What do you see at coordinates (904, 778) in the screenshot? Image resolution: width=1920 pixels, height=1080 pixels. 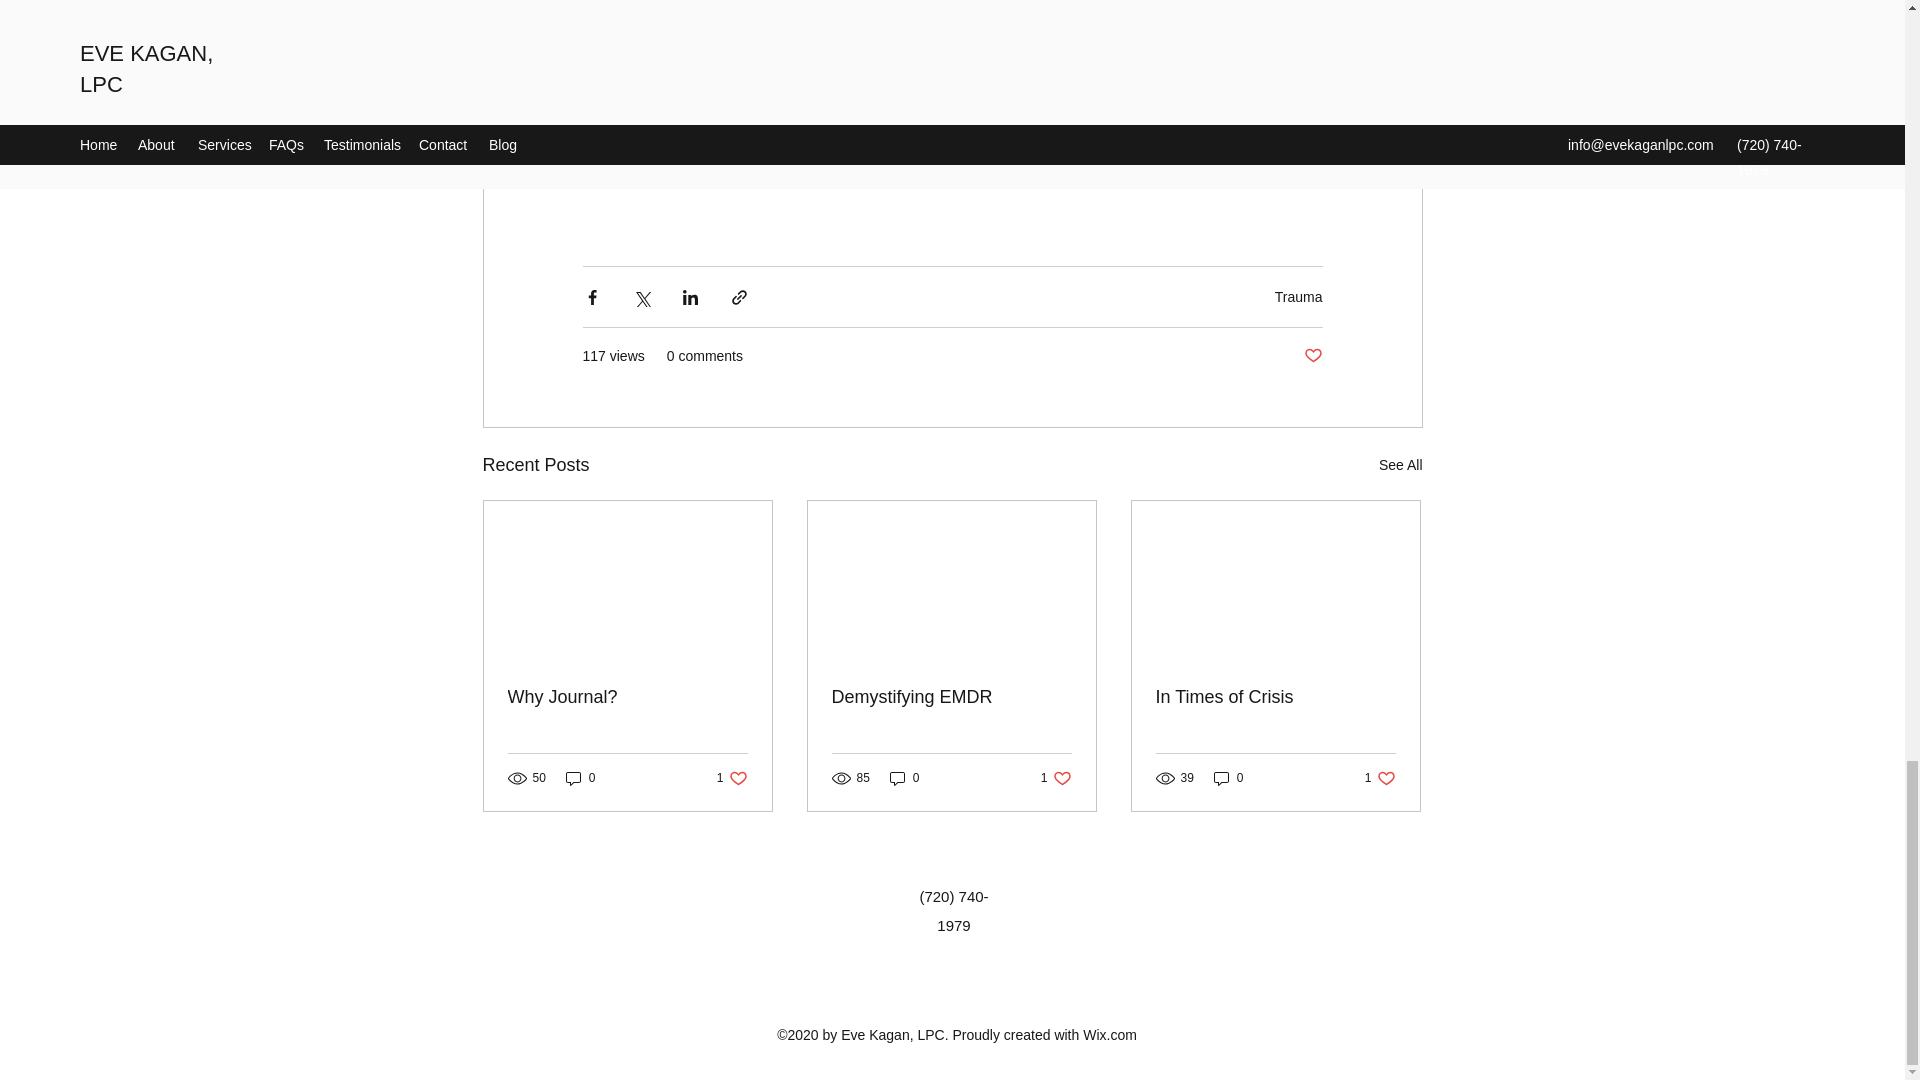 I see `Why Journal?` at bounding box center [904, 778].